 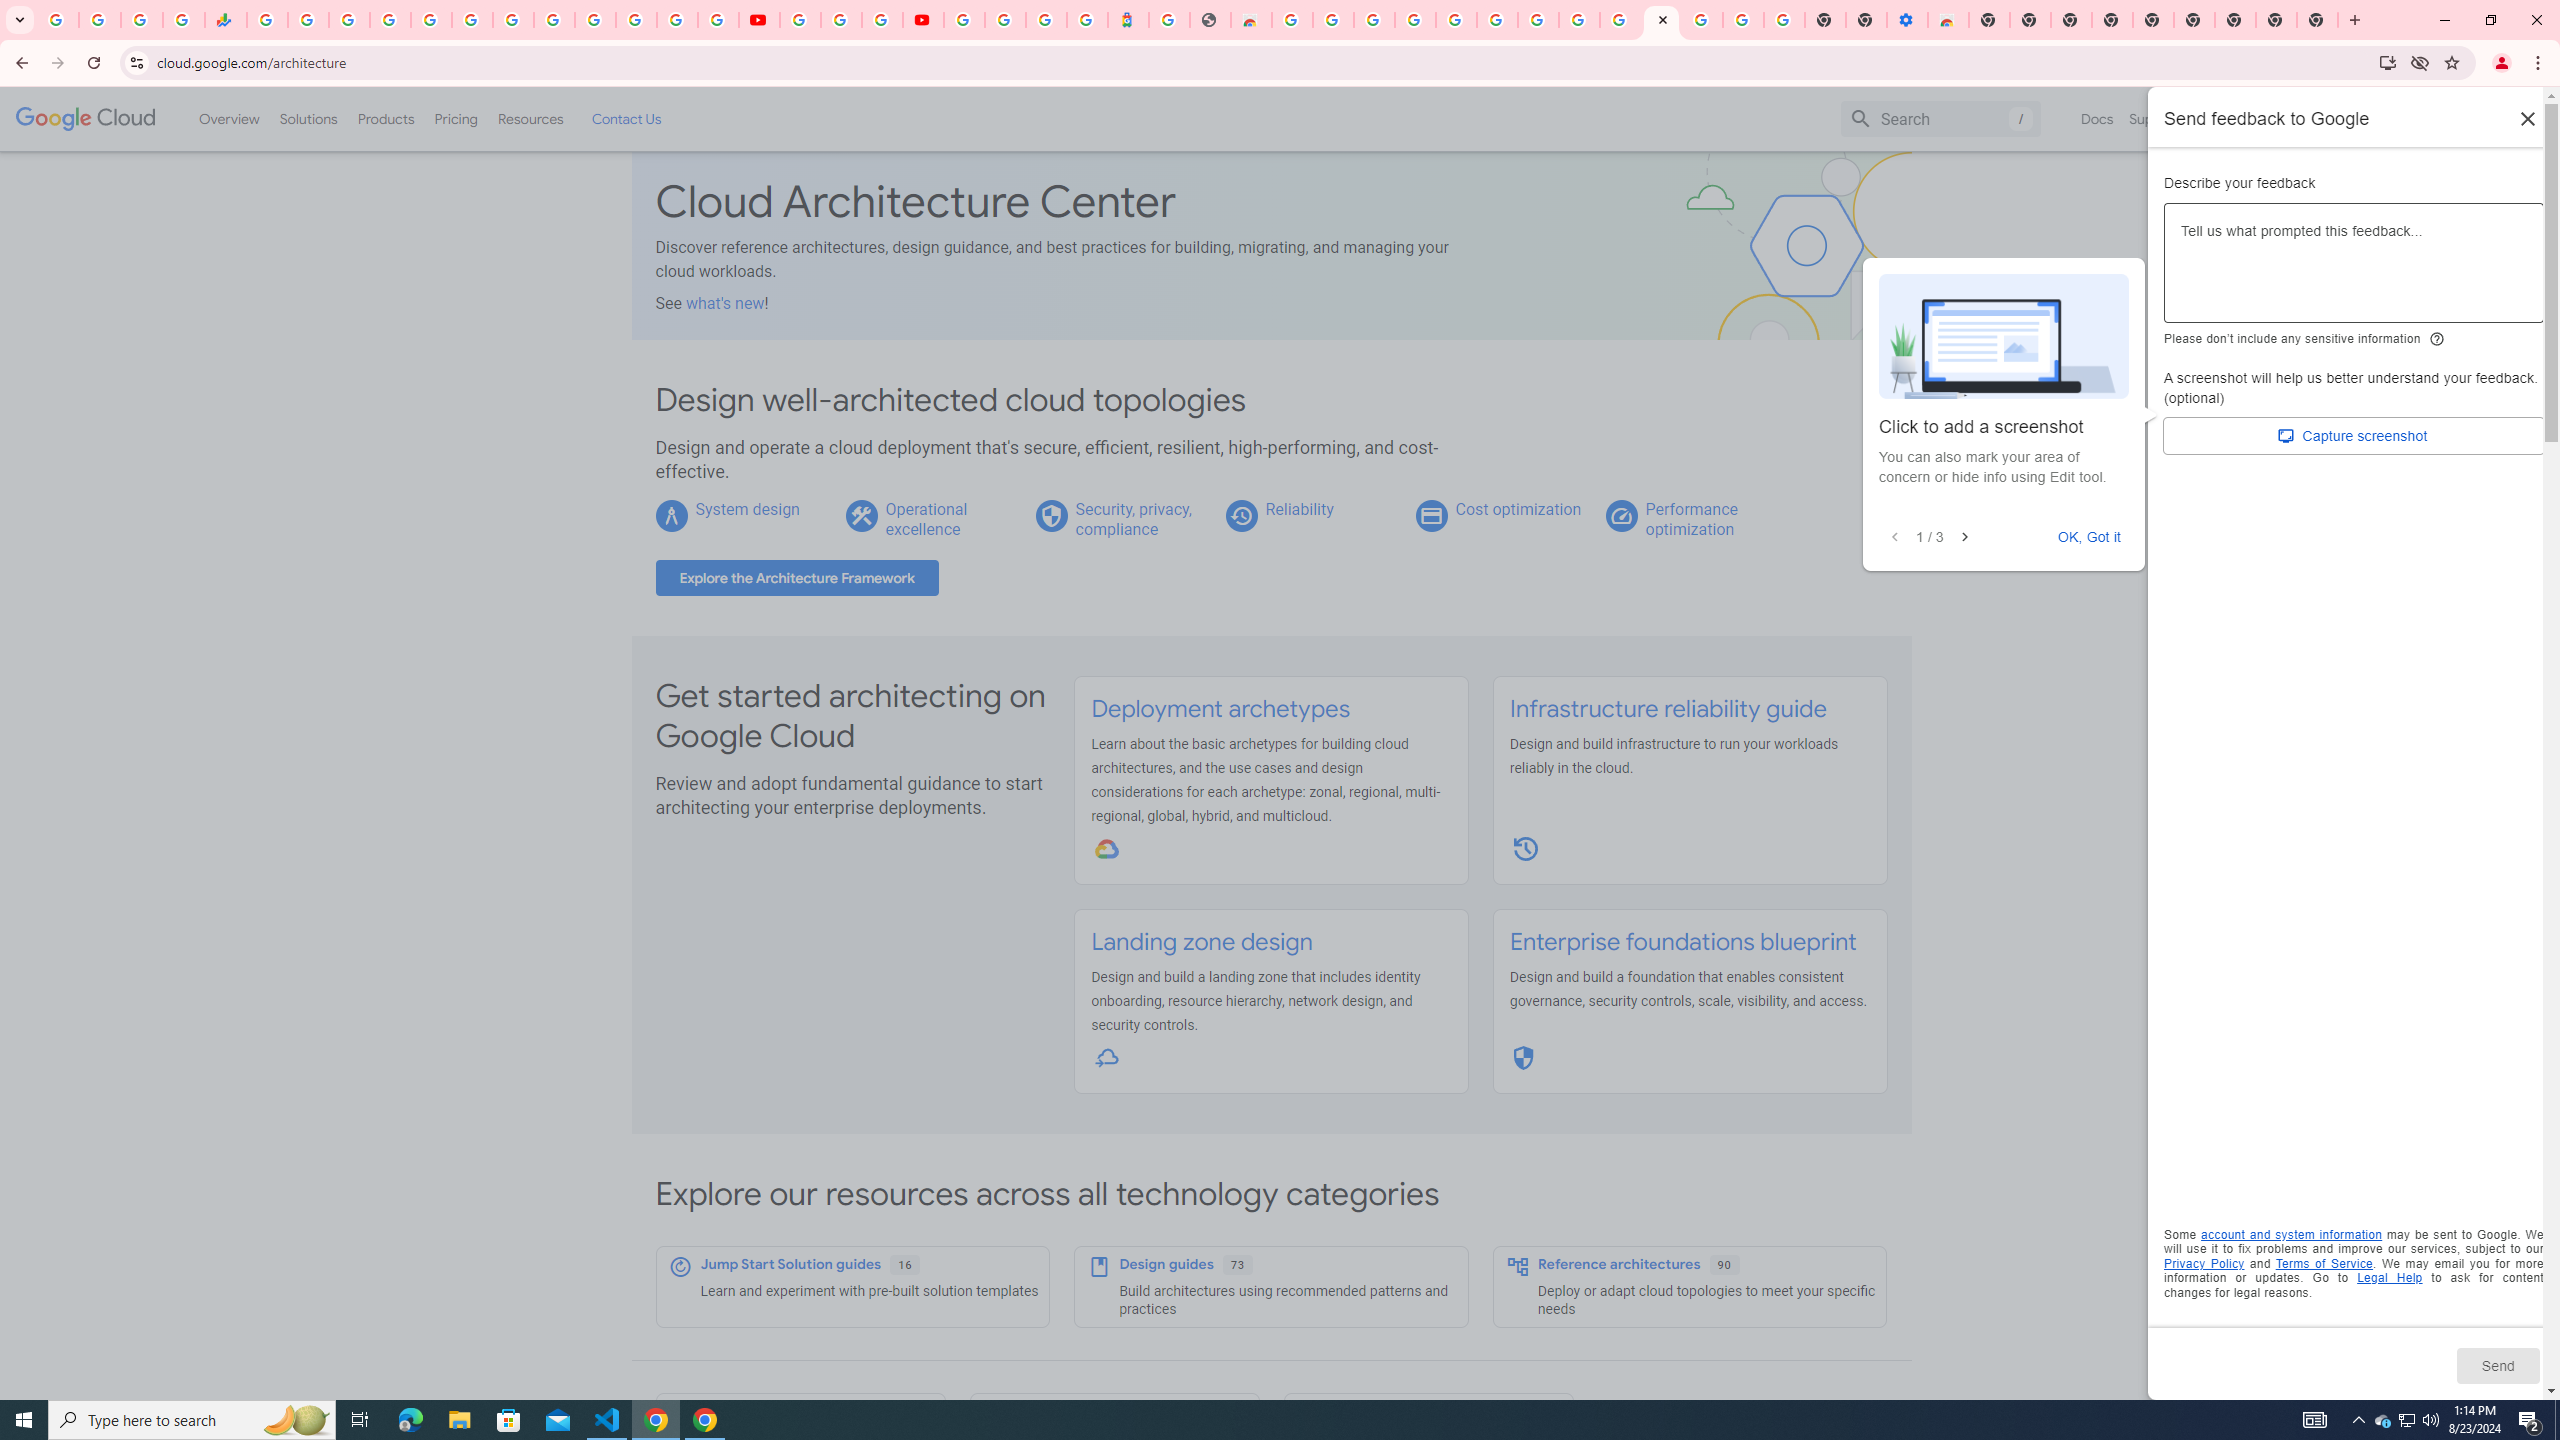 What do you see at coordinates (1579, 20) in the screenshot?
I see `Create your Google Account` at bounding box center [1579, 20].